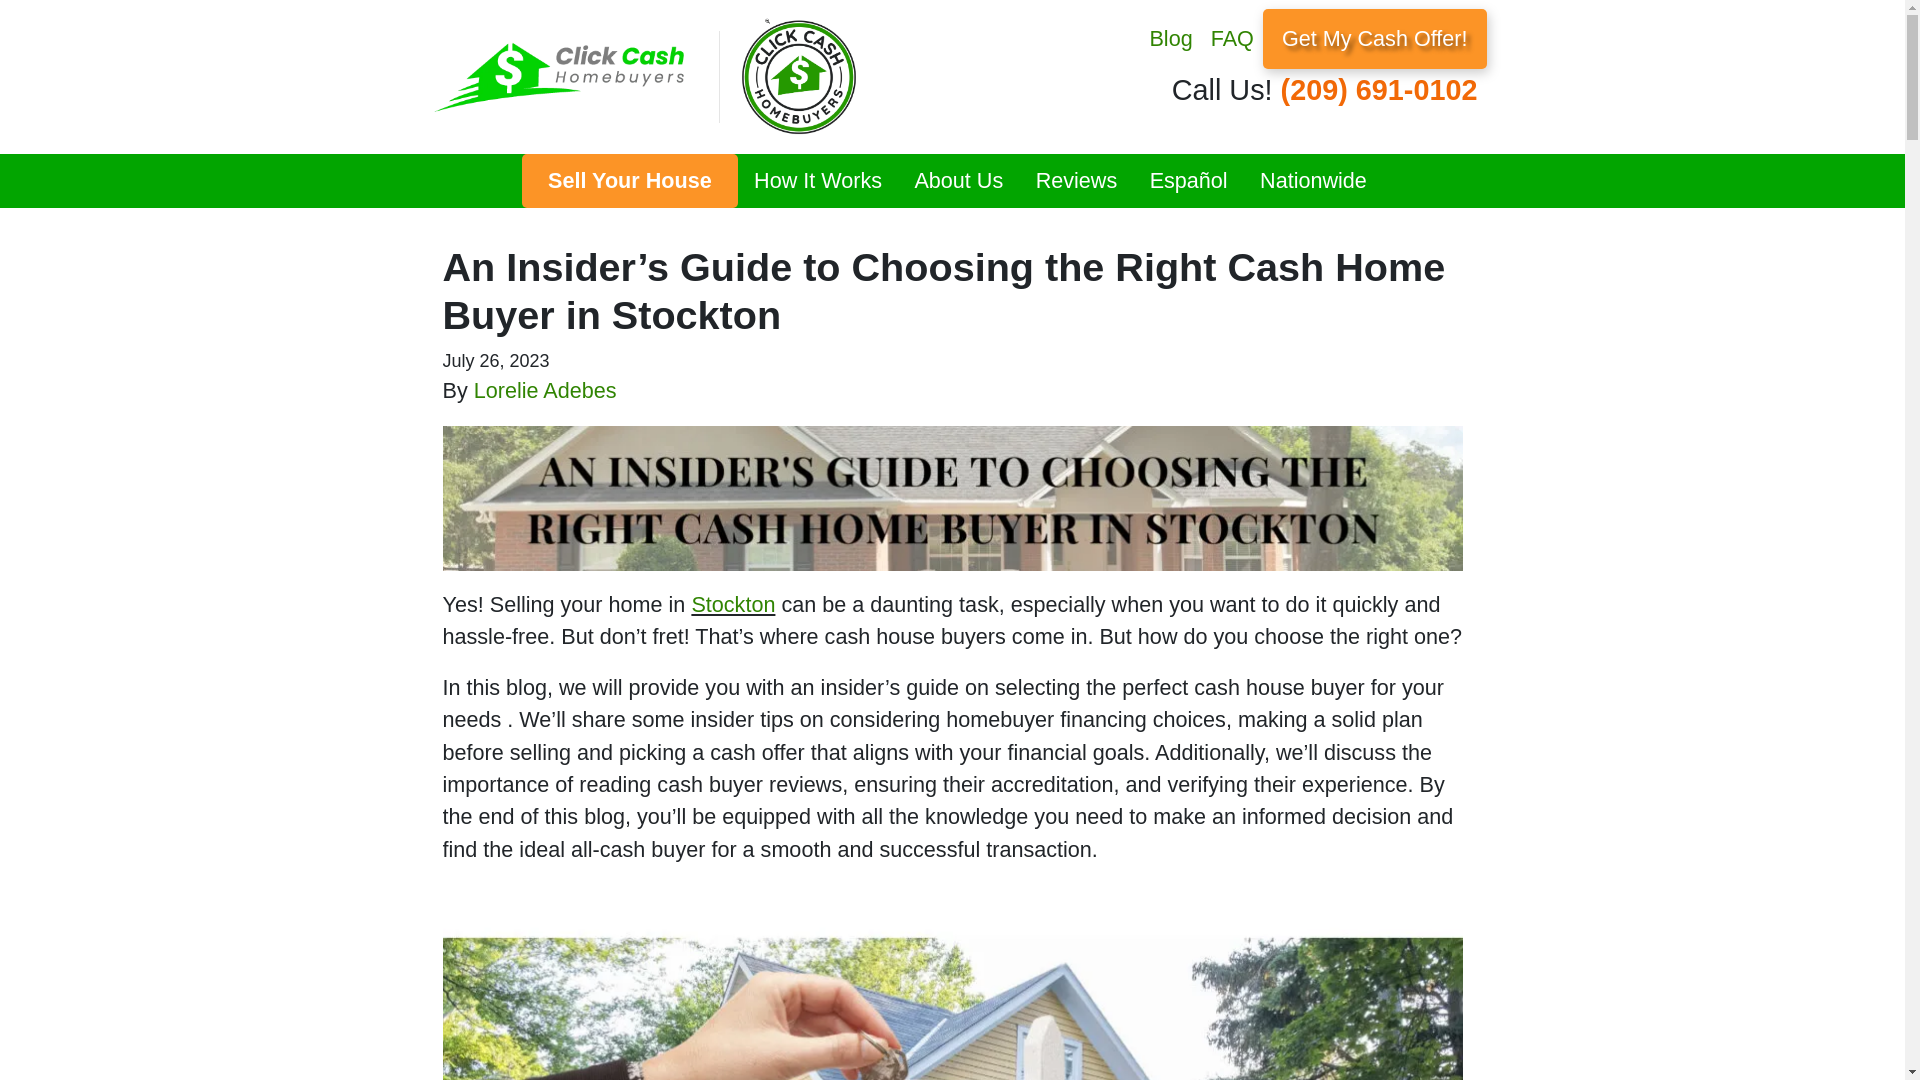 The image size is (1920, 1080). Describe the element at coordinates (545, 390) in the screenshot. I see `Lorelie Adebes` at that location.